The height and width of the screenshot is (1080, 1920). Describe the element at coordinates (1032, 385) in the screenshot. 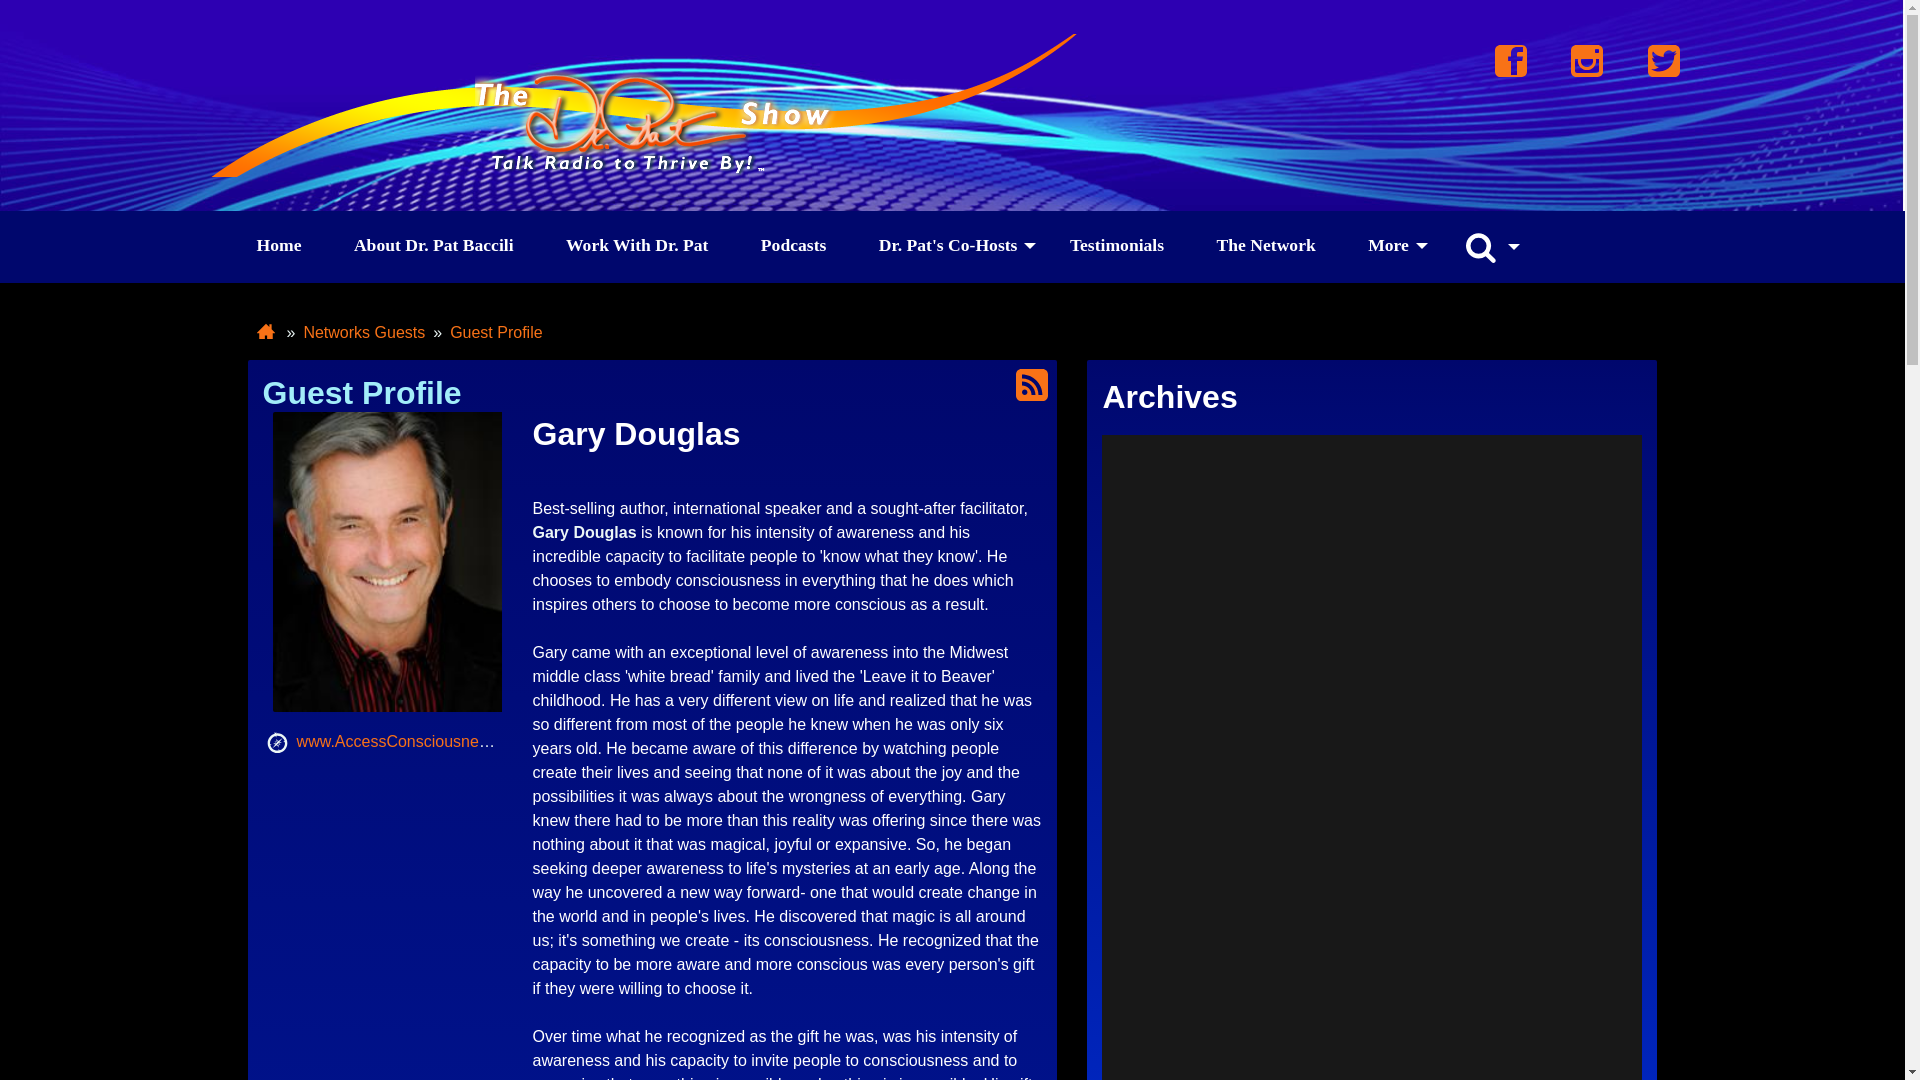

I see `Subscribe to RSS Archives` at that location.